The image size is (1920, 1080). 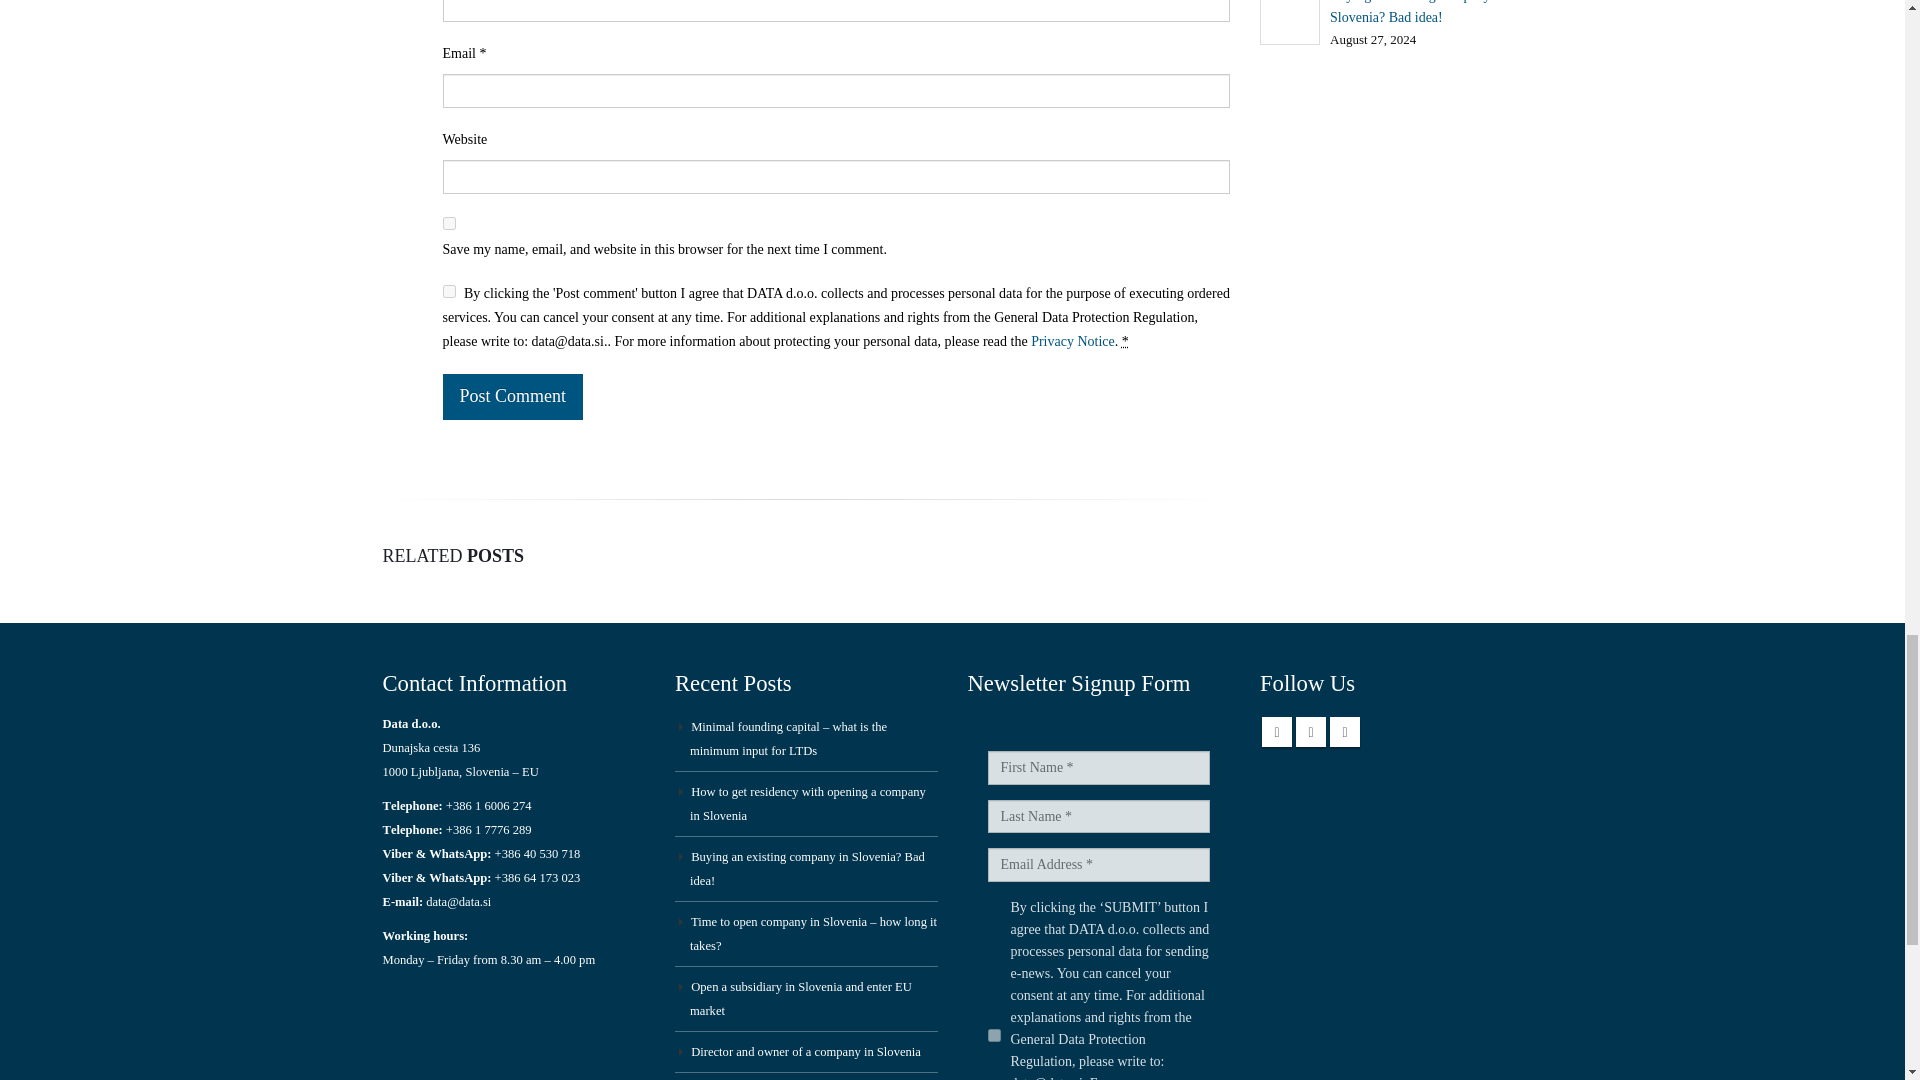 What do you see at coordinates (1073, 340) in the screenshot?
I see `Privacy Notice` at bounding box center [1073, 340].